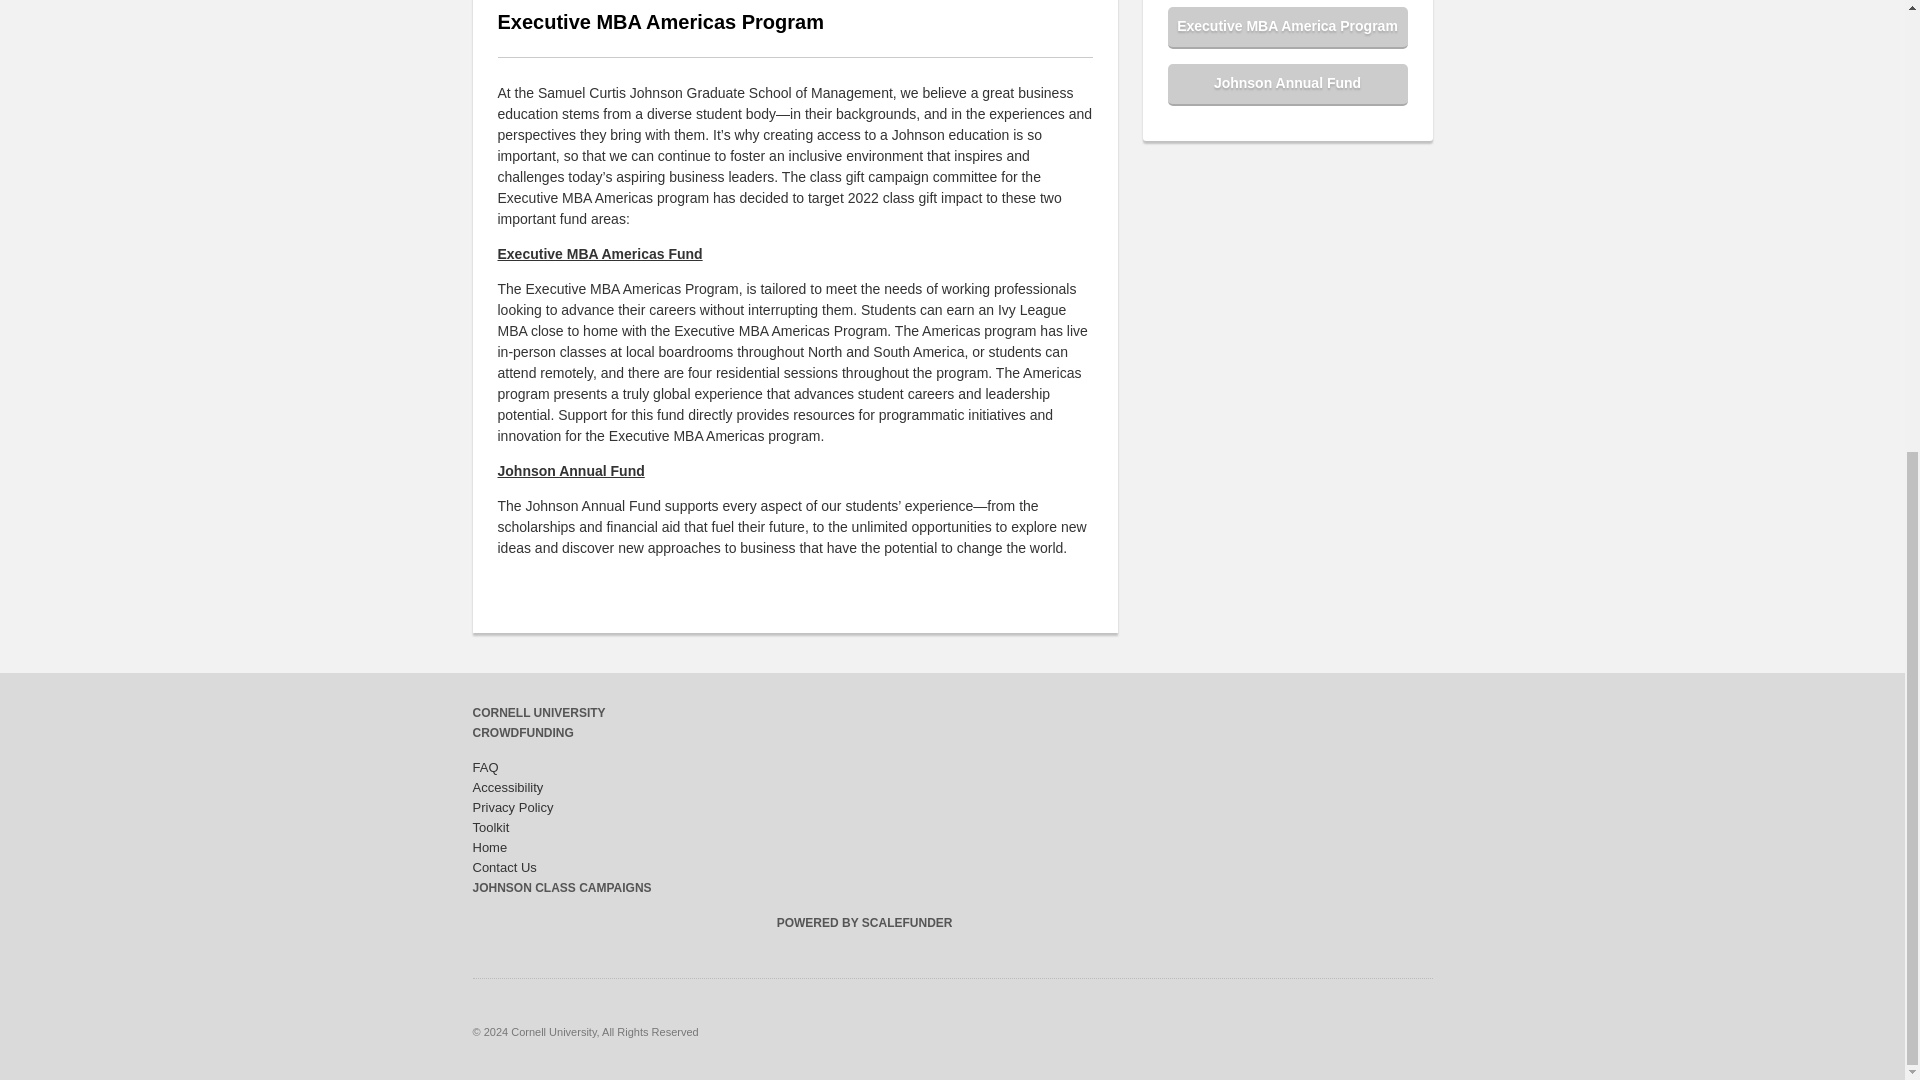  Describe the element at coordinates (1287, 27) in the screenshot. I see `Executive MBA America Program` at that location.